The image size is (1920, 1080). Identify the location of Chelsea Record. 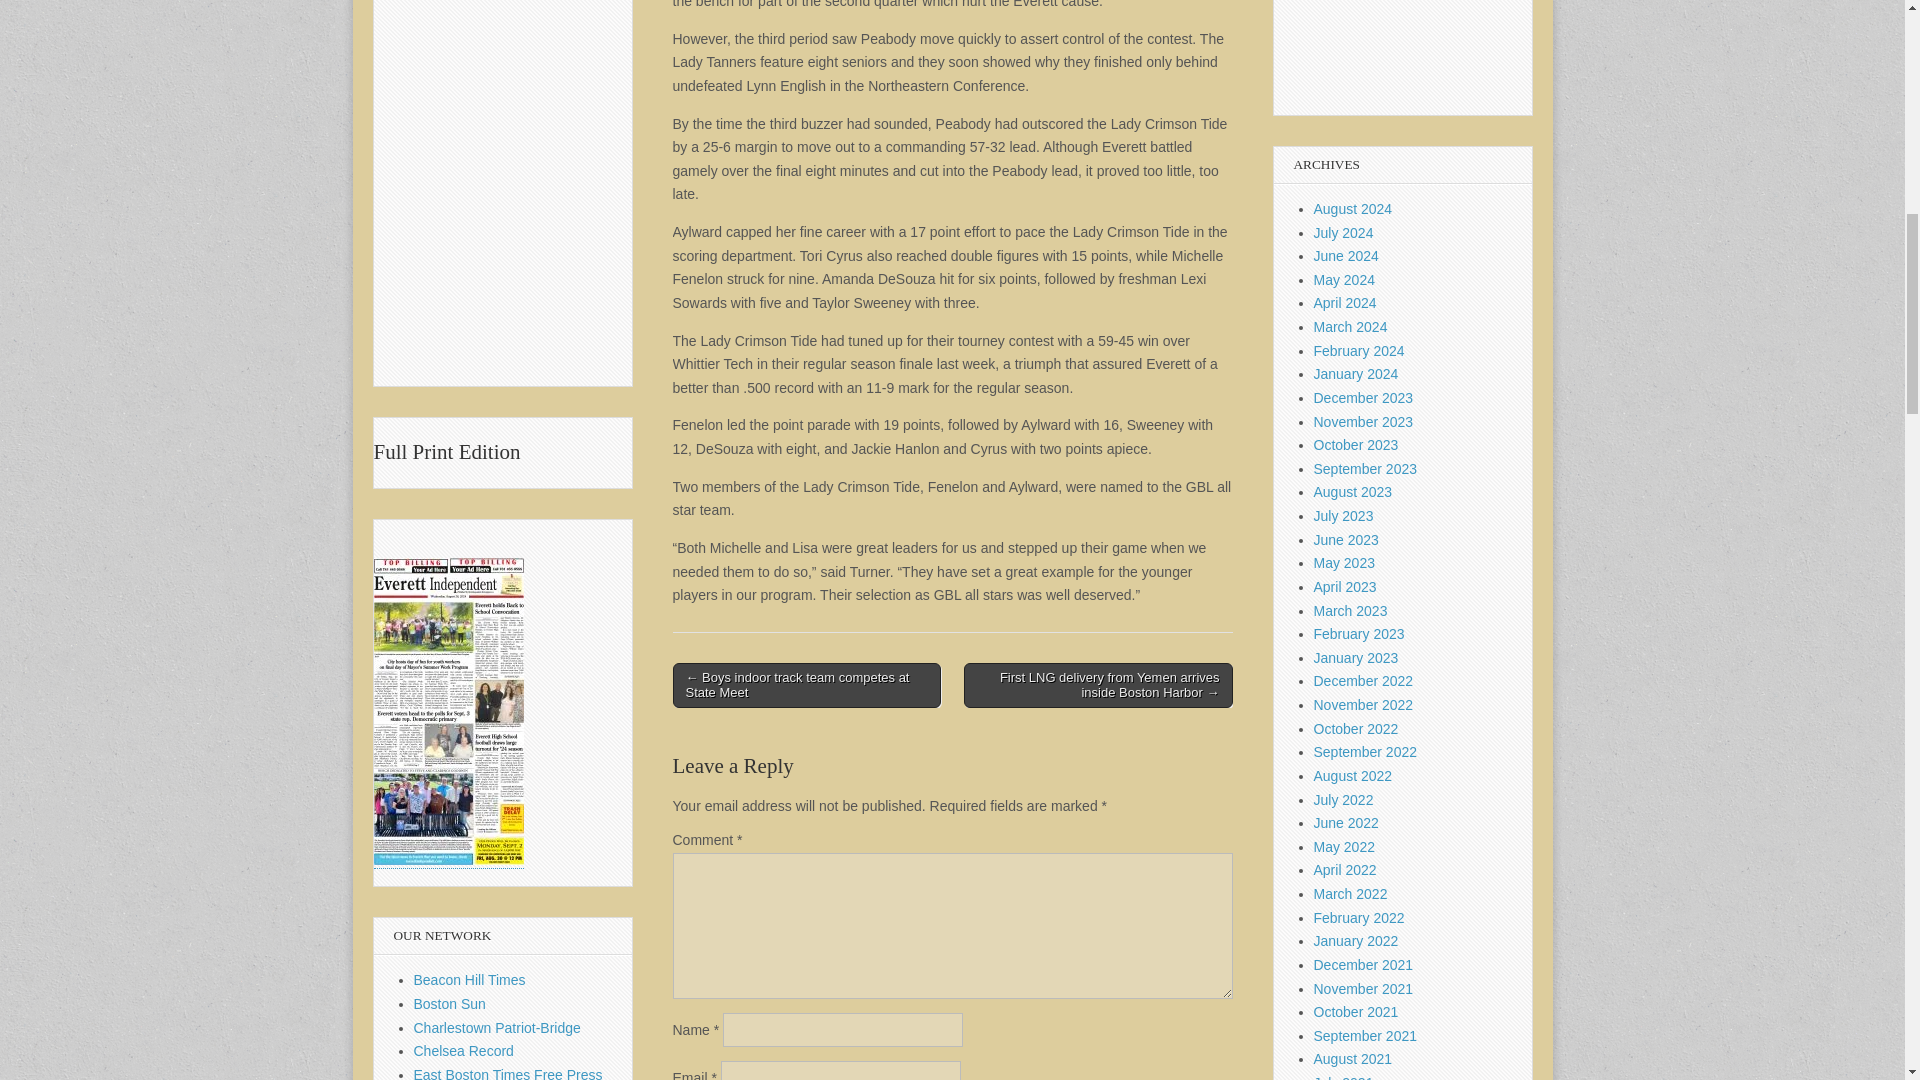
(464, 1051).